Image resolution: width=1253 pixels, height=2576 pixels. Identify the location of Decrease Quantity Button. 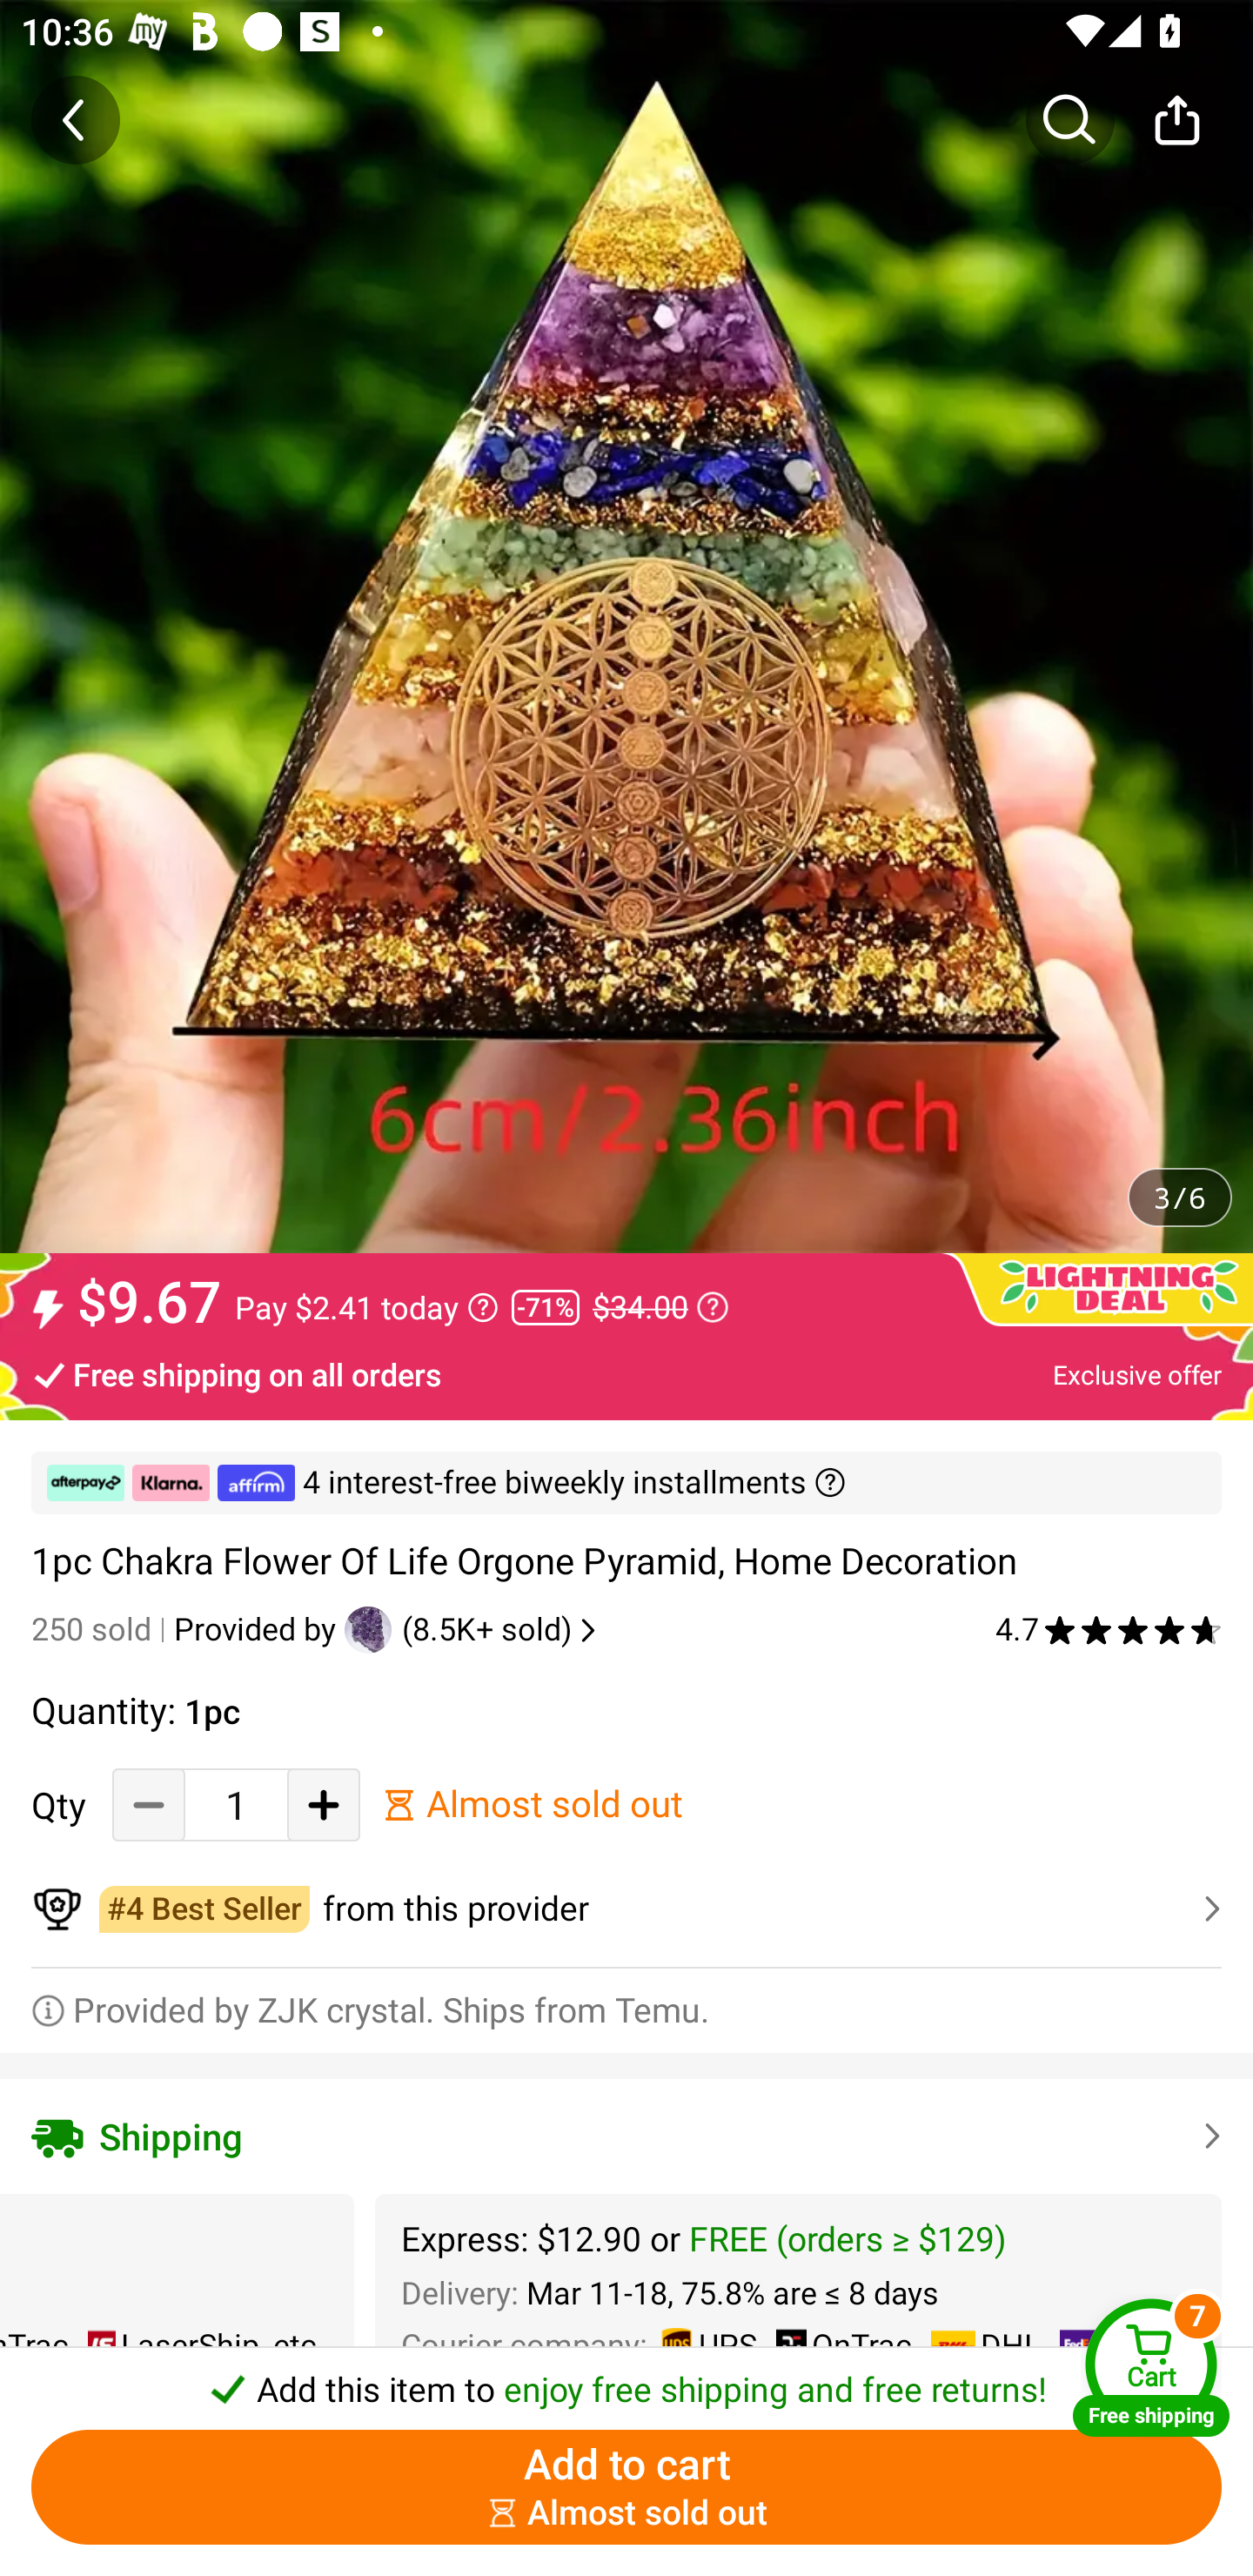
(149, 1804).